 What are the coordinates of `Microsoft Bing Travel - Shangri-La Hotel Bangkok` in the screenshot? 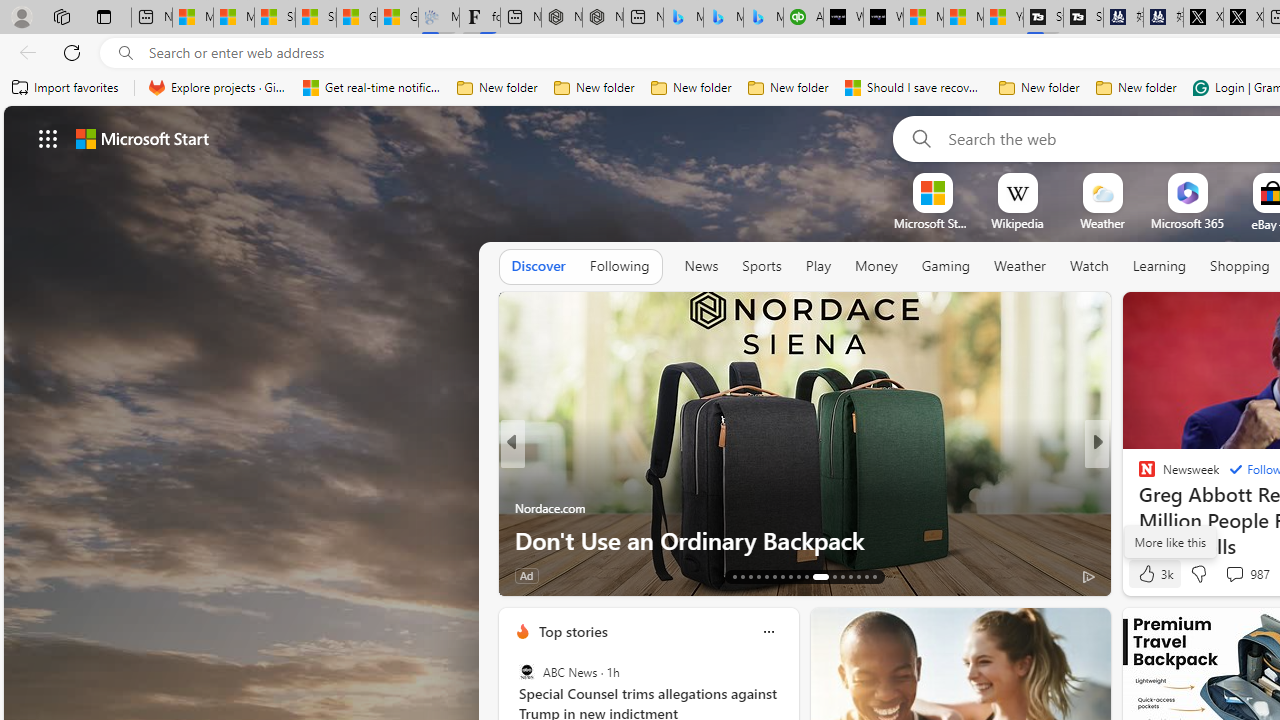 It's located at (763, 18).